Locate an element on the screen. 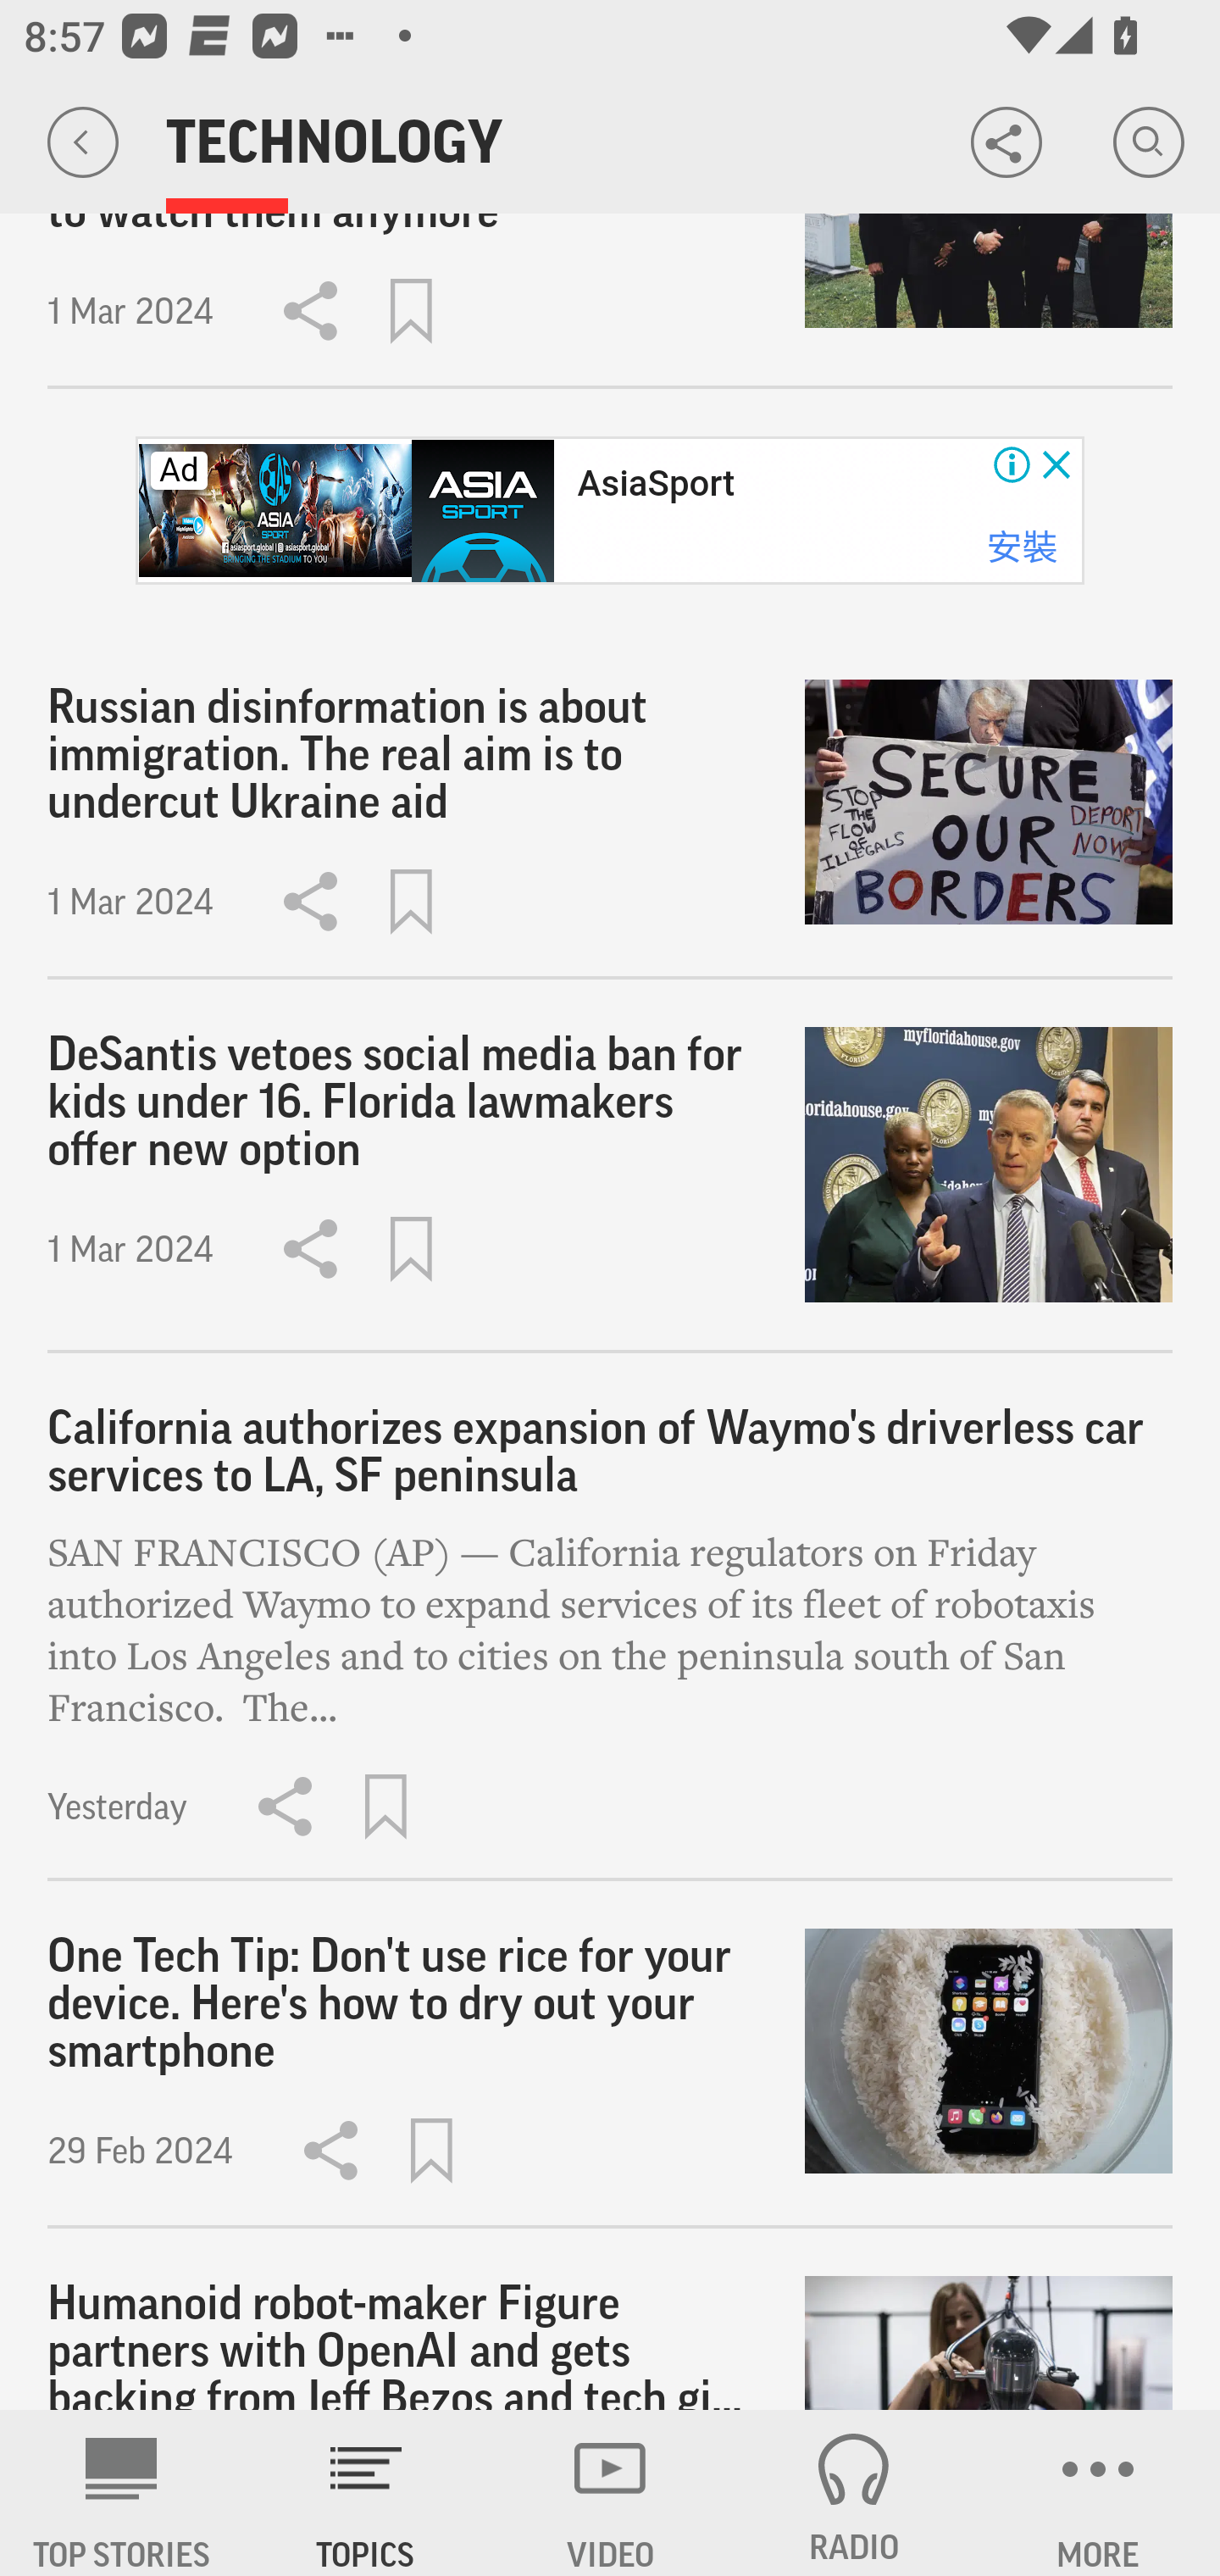 The height and width of the screenshot is (2576, 1220). MORE is located at coordinates (1098, 2493).